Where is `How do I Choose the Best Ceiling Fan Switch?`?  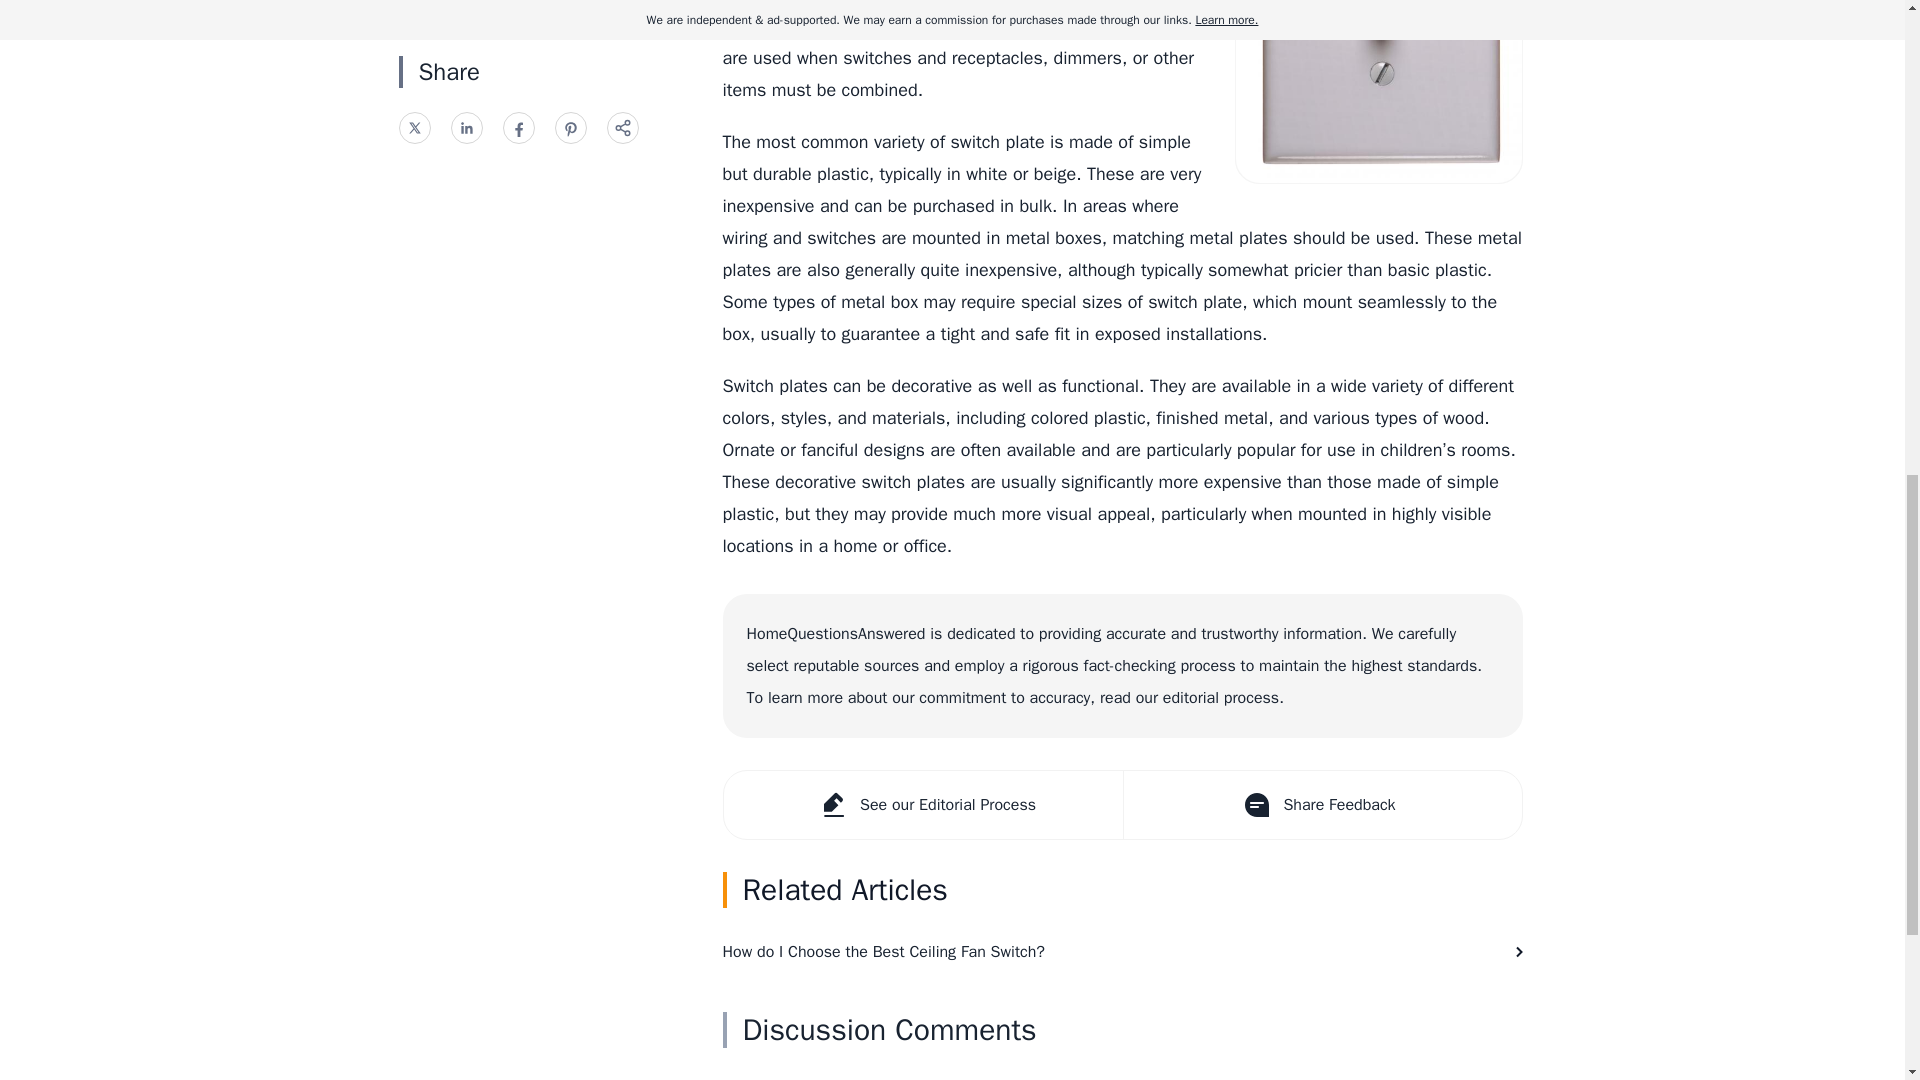
How do I Choose the Best Ceiling Fan Switch? is located at coordinates (1122, 952).